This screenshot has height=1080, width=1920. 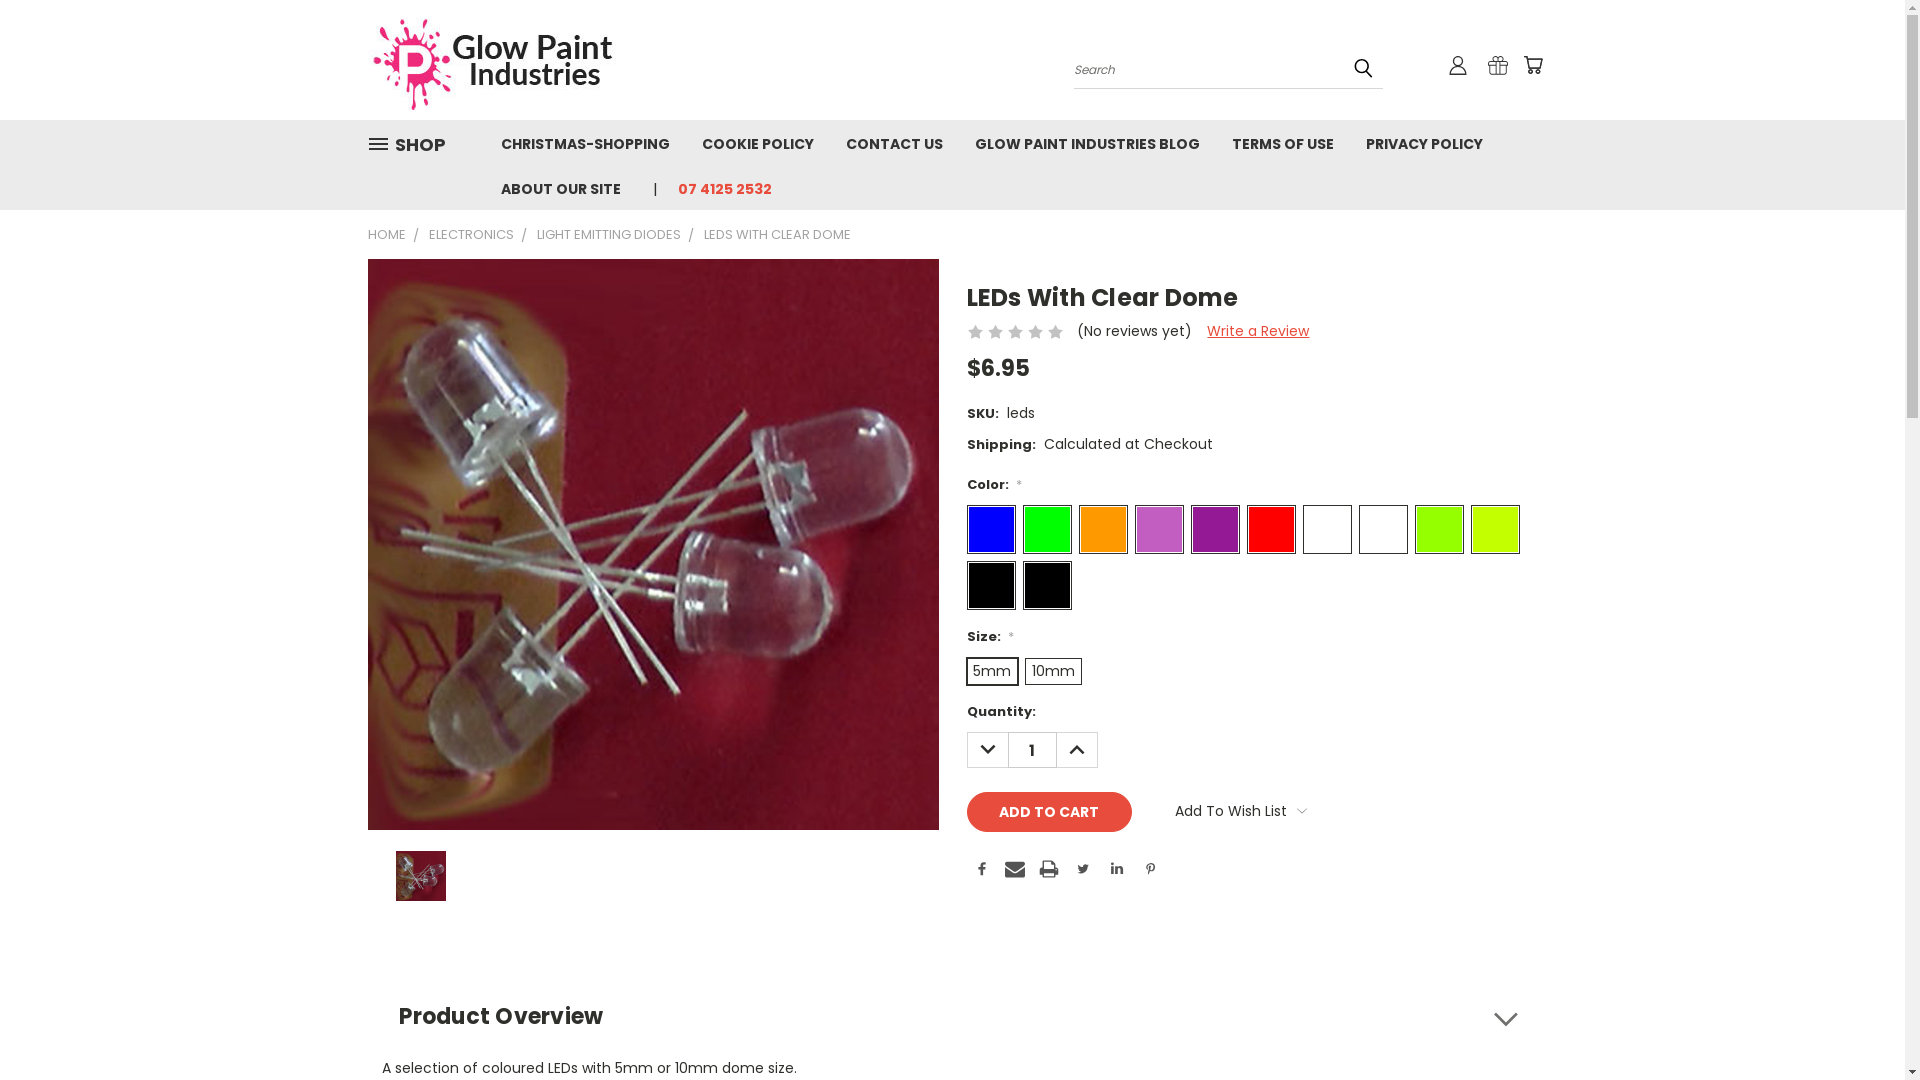 What do you see at coordinates (717, 188) in the screenshot?
I see `07 4125 2532` at bounding box center [717, 188].